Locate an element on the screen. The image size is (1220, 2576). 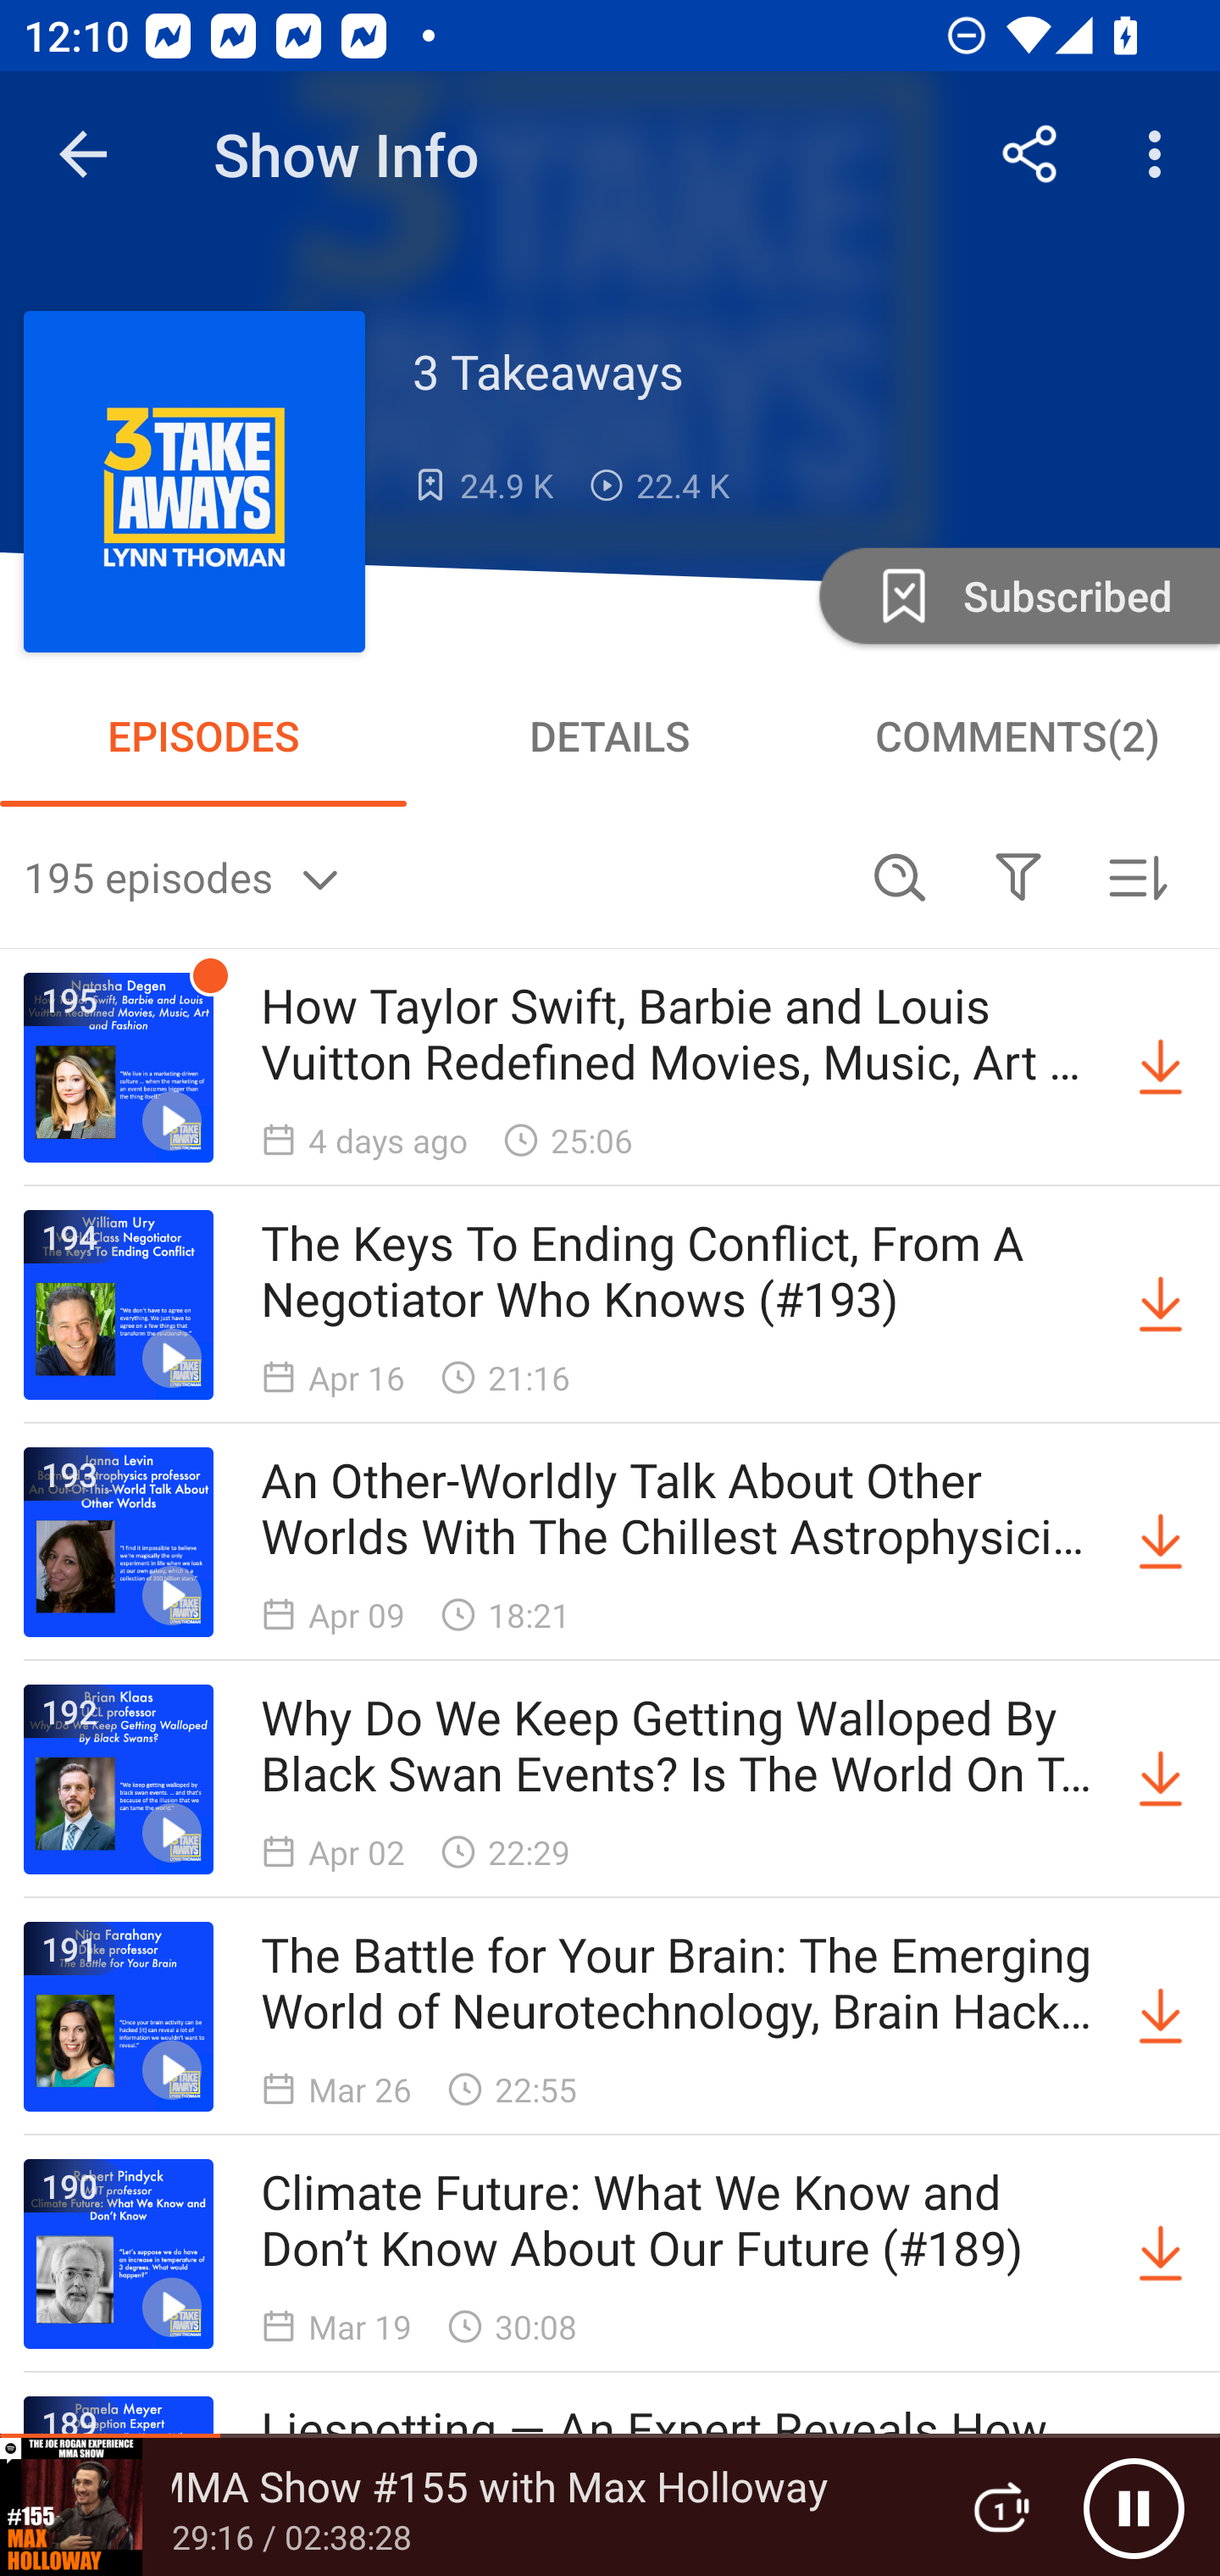
Unsubscribe Subscribed is located at coordinates (1017, 595).